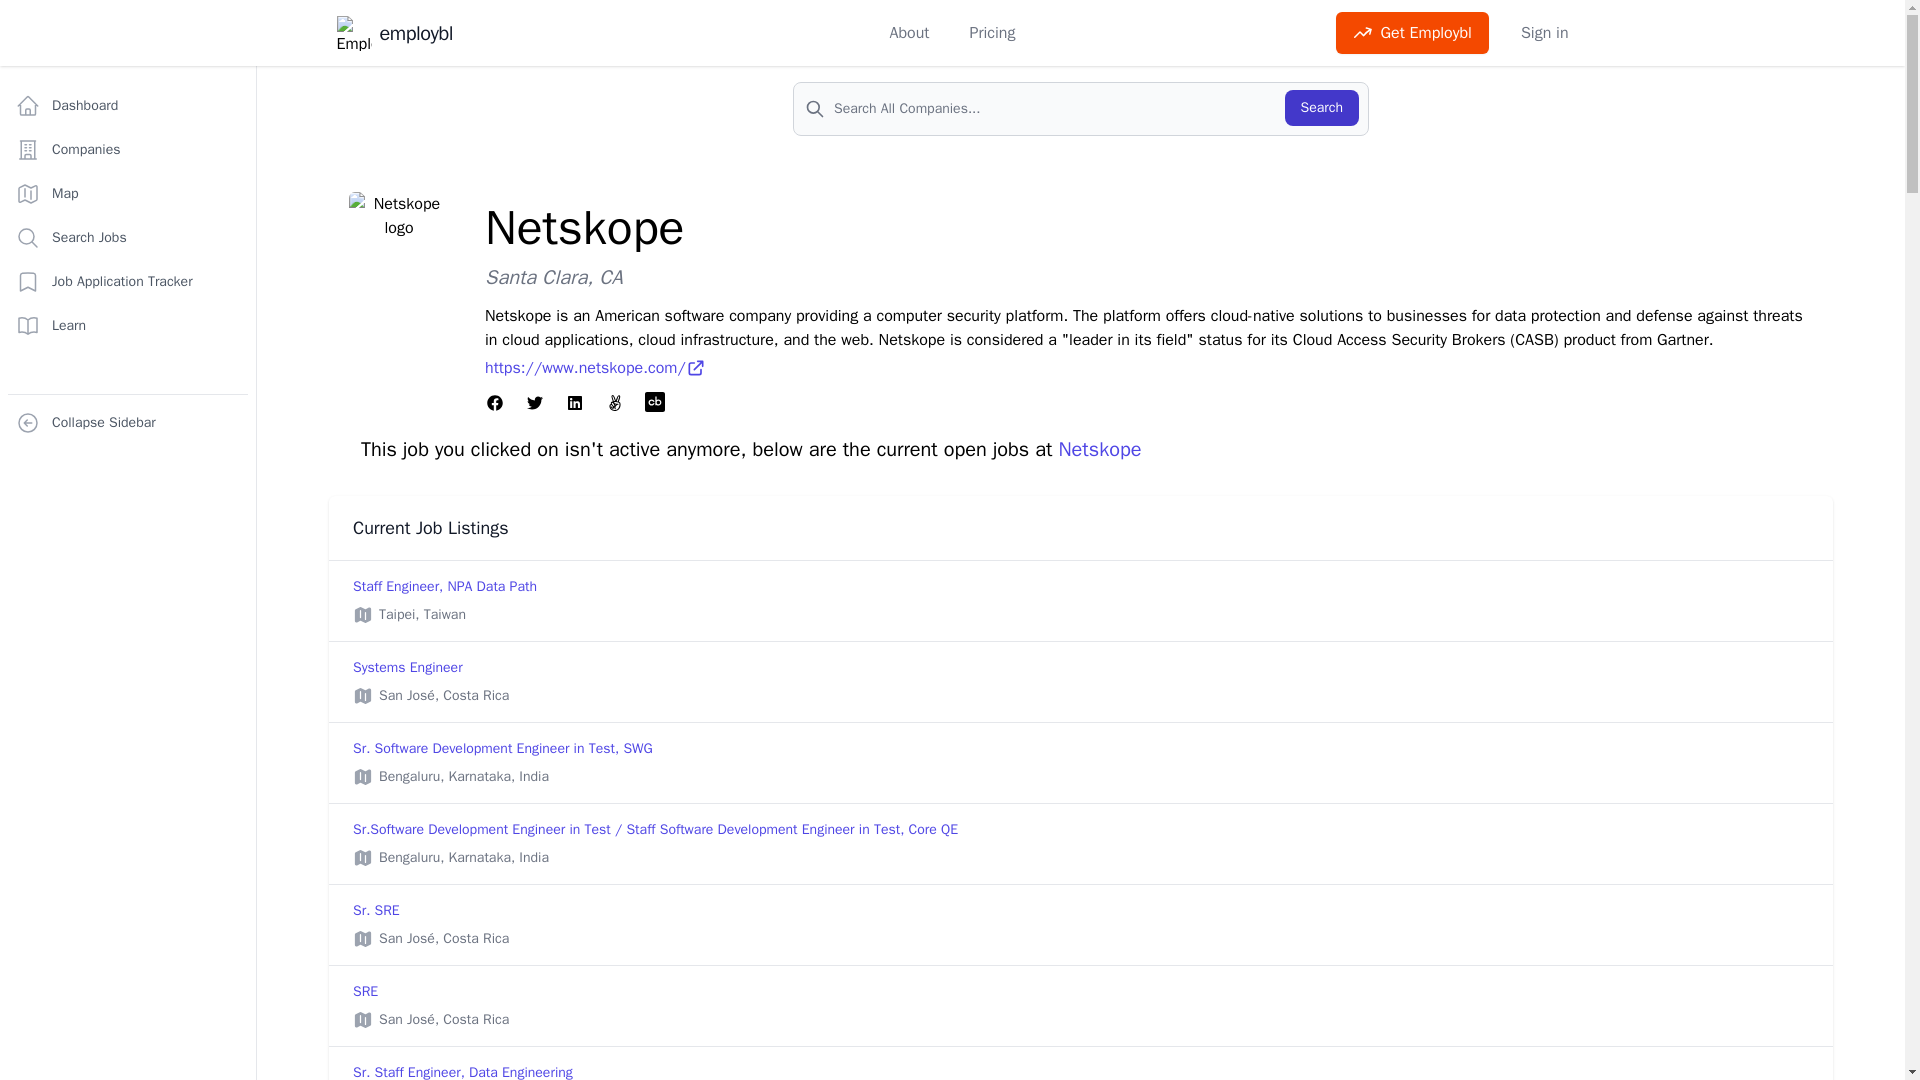  Describe the element at coordinates (127, 106) in the screenshot. I see `LinkedIn` at that location.